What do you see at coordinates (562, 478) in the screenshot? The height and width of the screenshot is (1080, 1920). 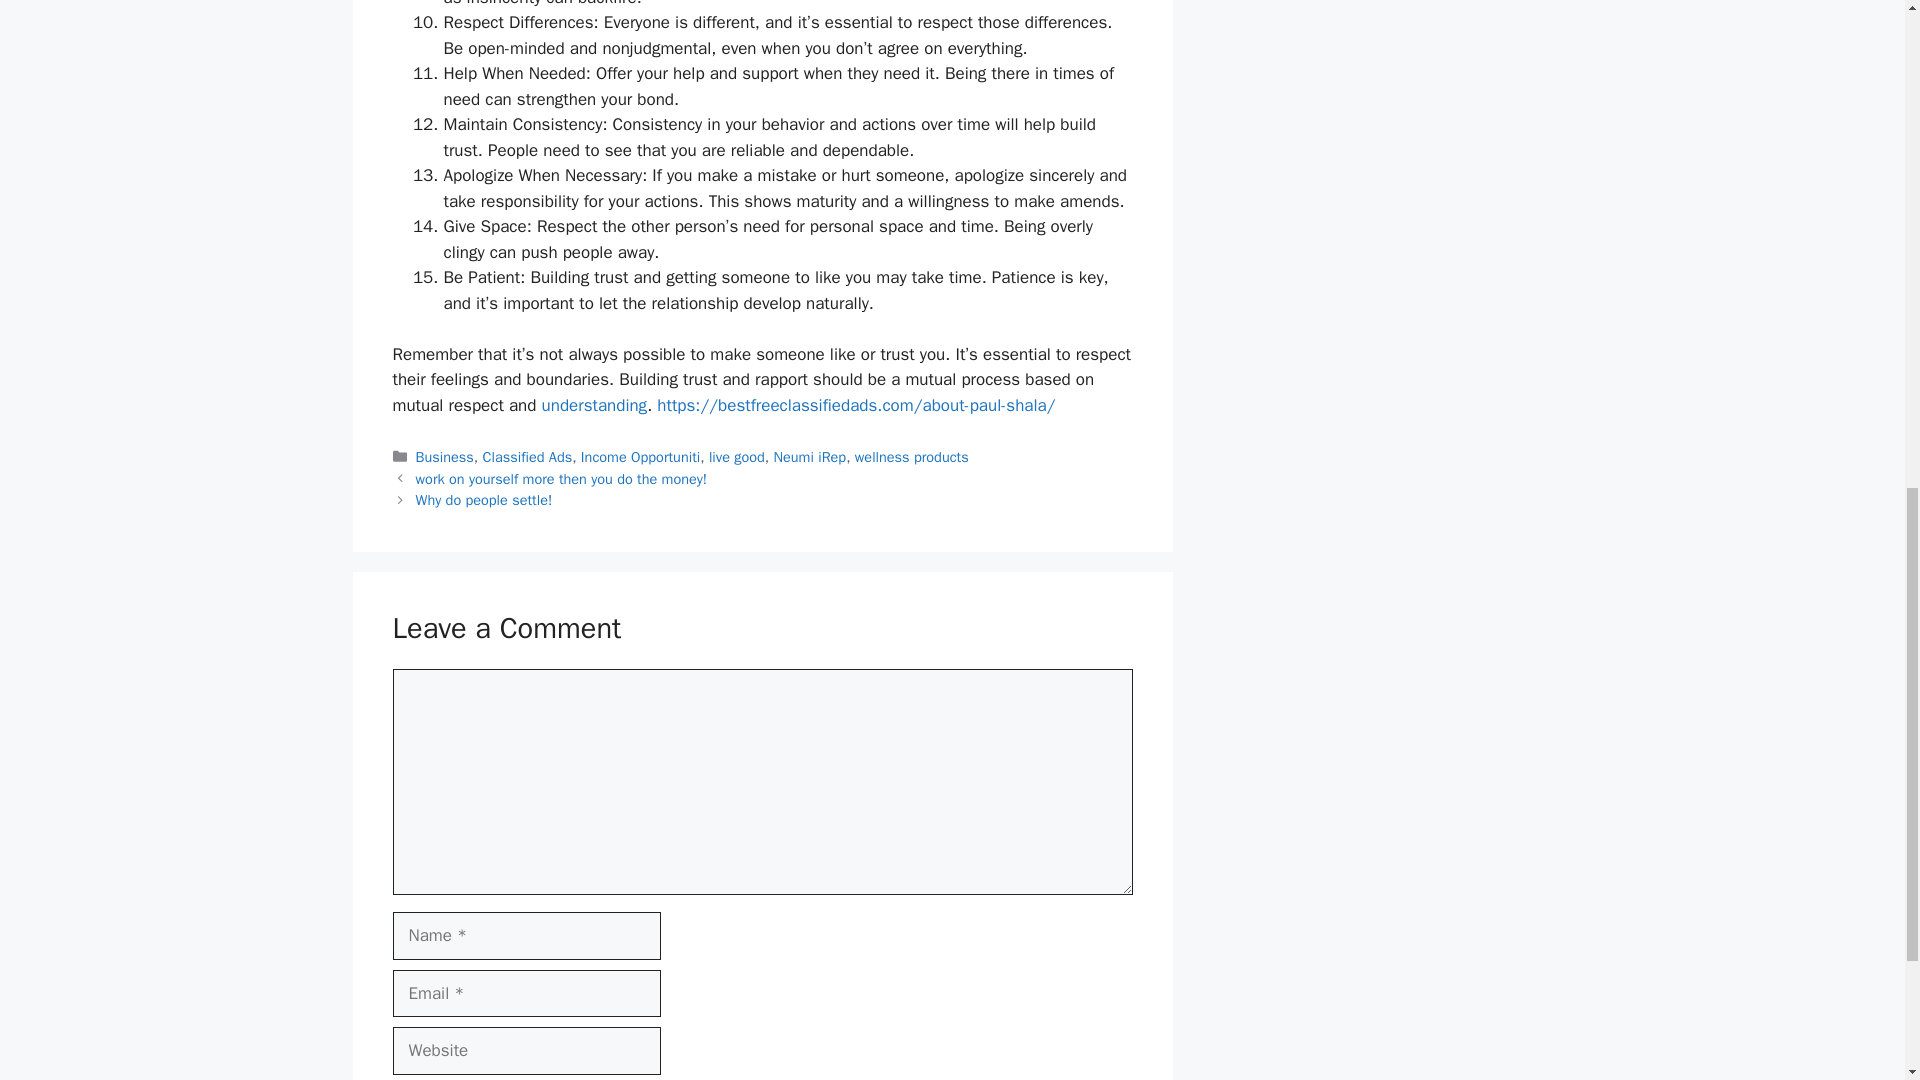 I see `work on yourself more then you do the money!` at bounding box center [562, 478].